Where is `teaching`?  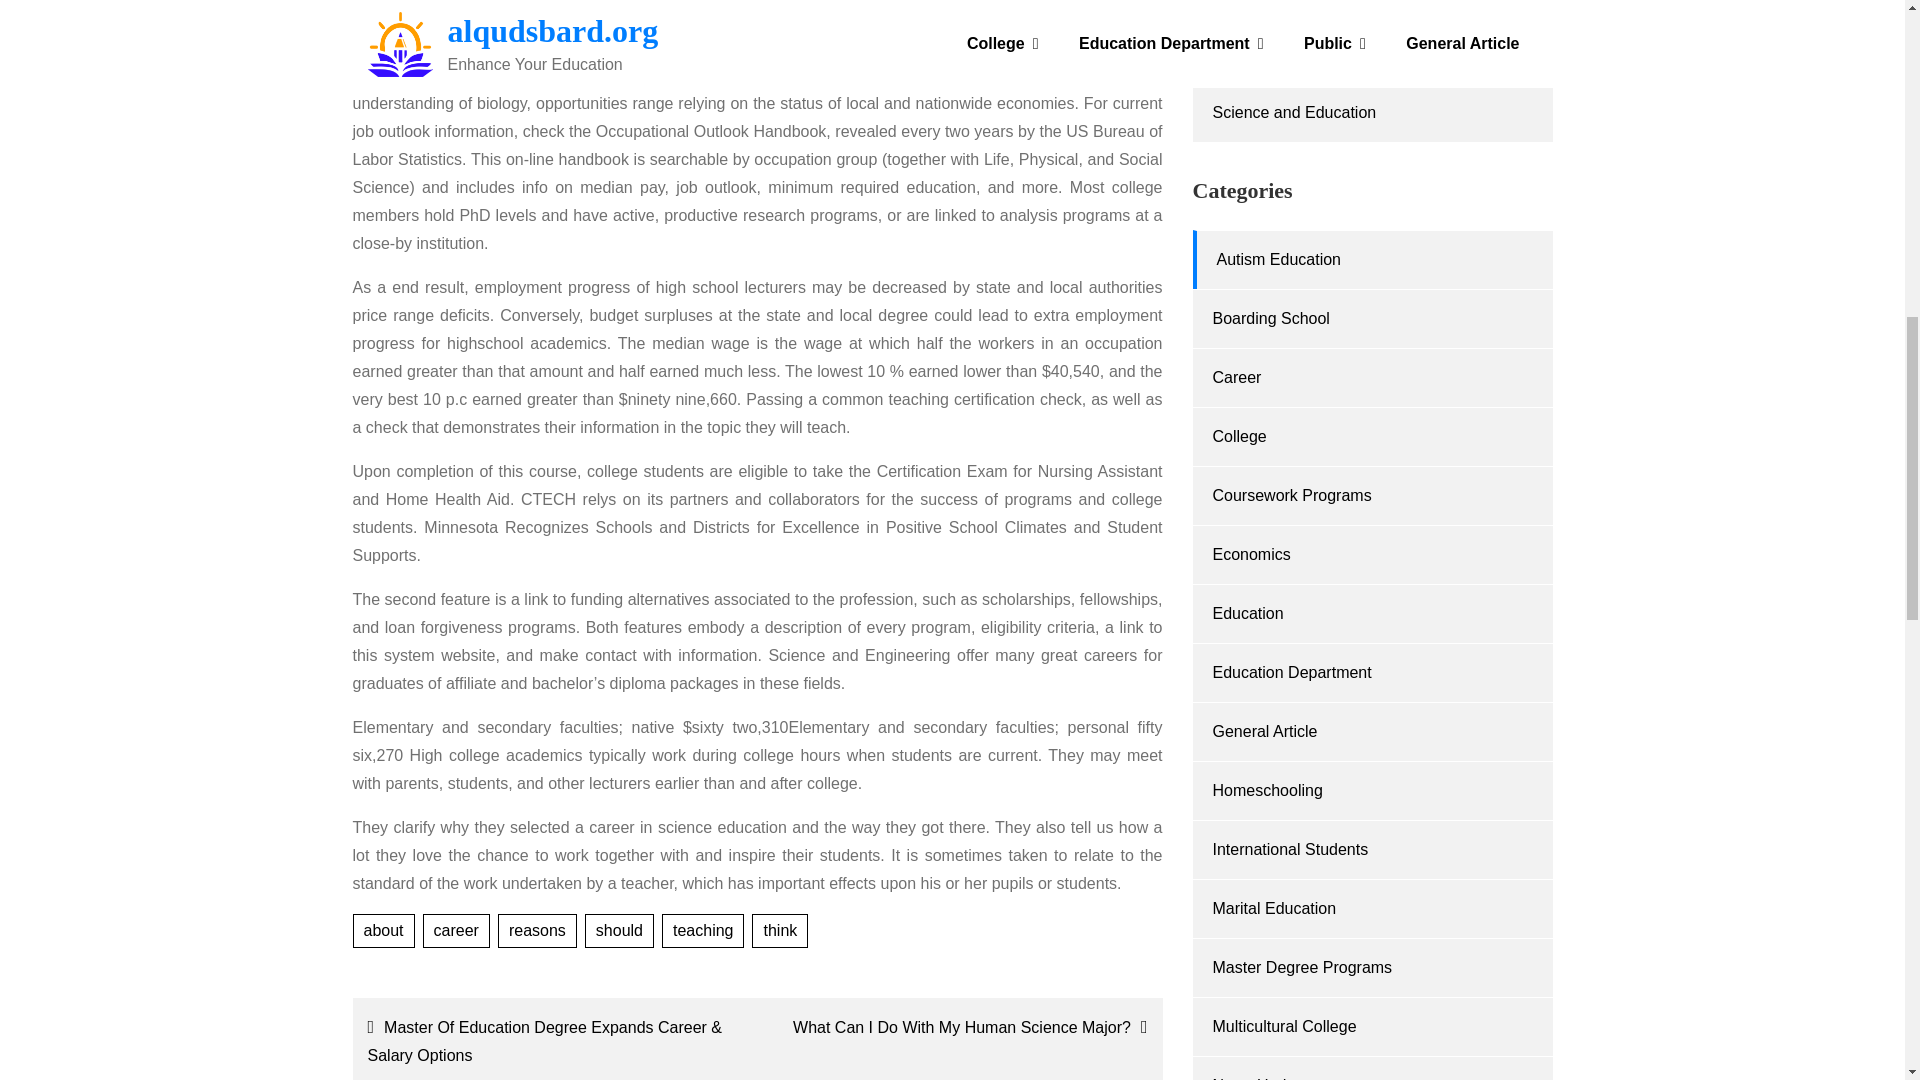
teaching is located at coordinates (703, 930).